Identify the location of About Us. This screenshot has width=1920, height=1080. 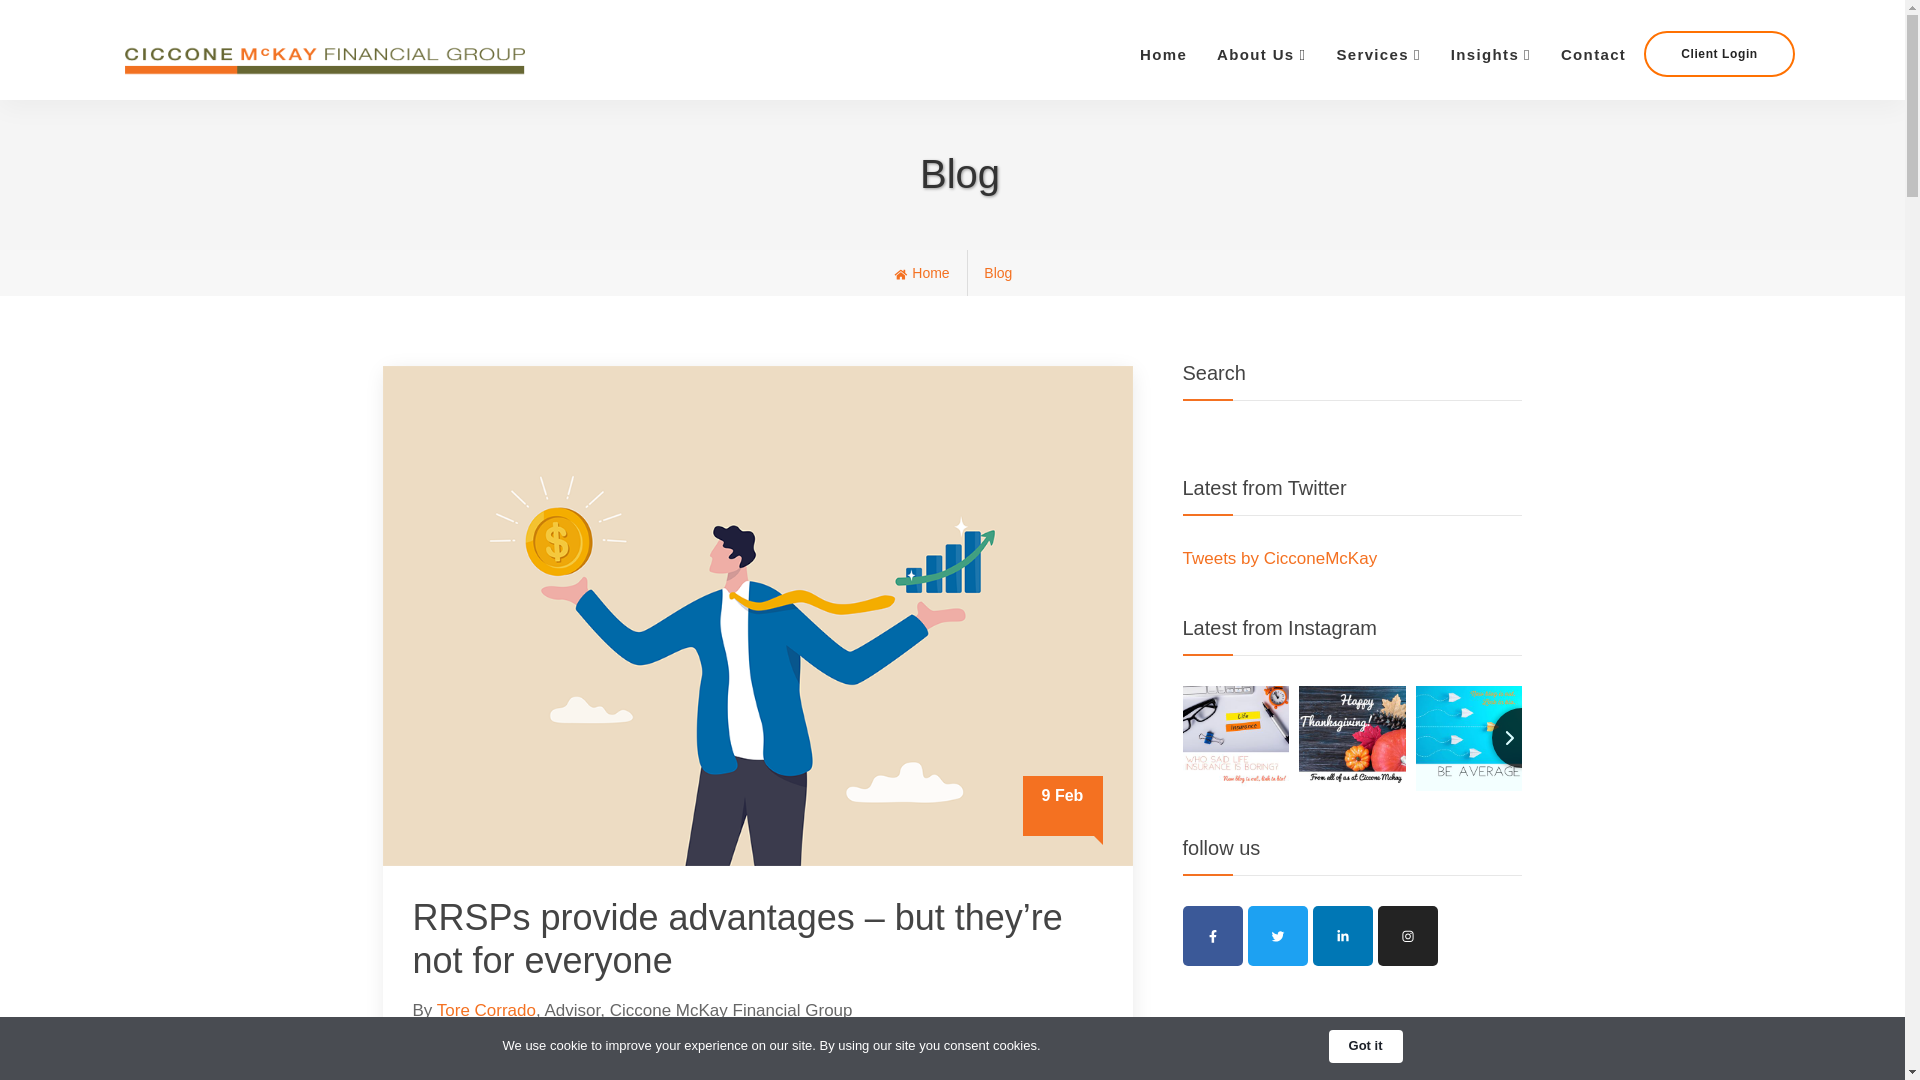
(1260, 54).